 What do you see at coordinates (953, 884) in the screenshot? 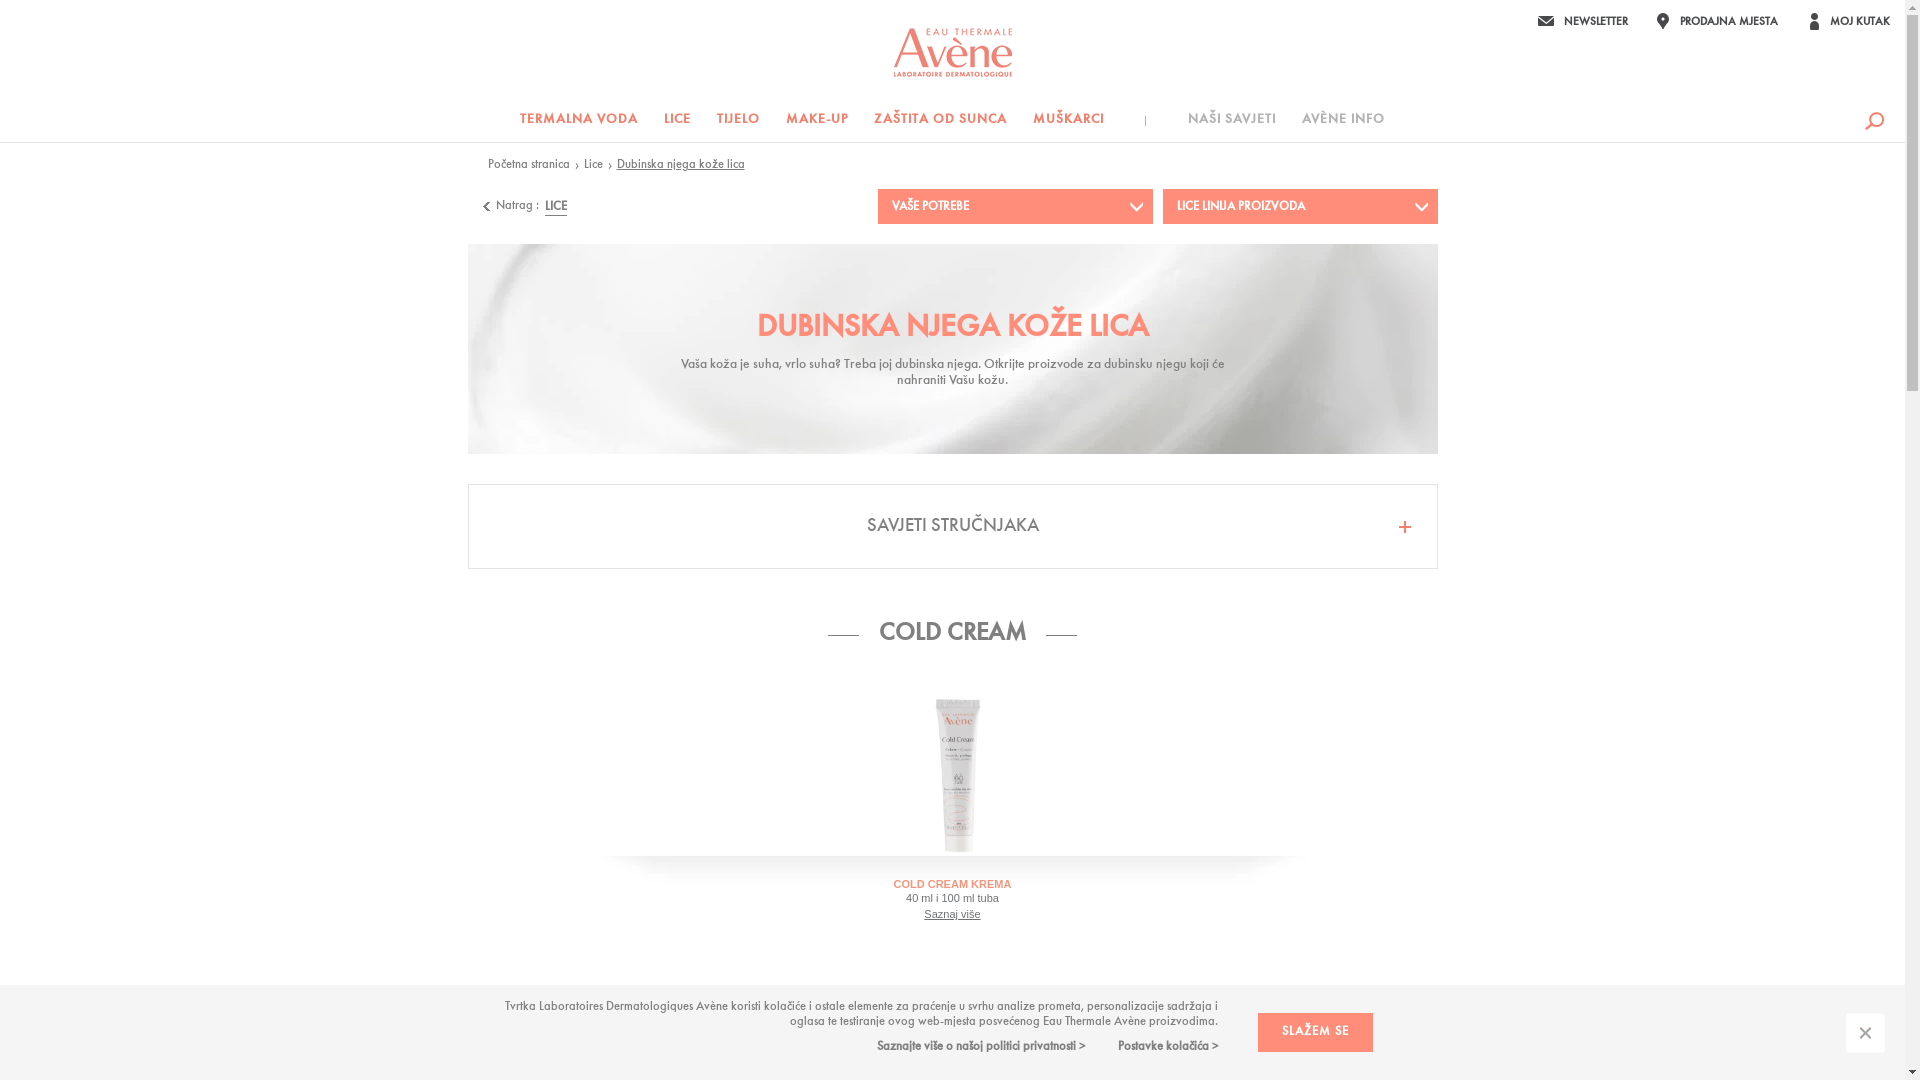
I see `COLD CREAM KREMA` at bounding box center [953, 884].